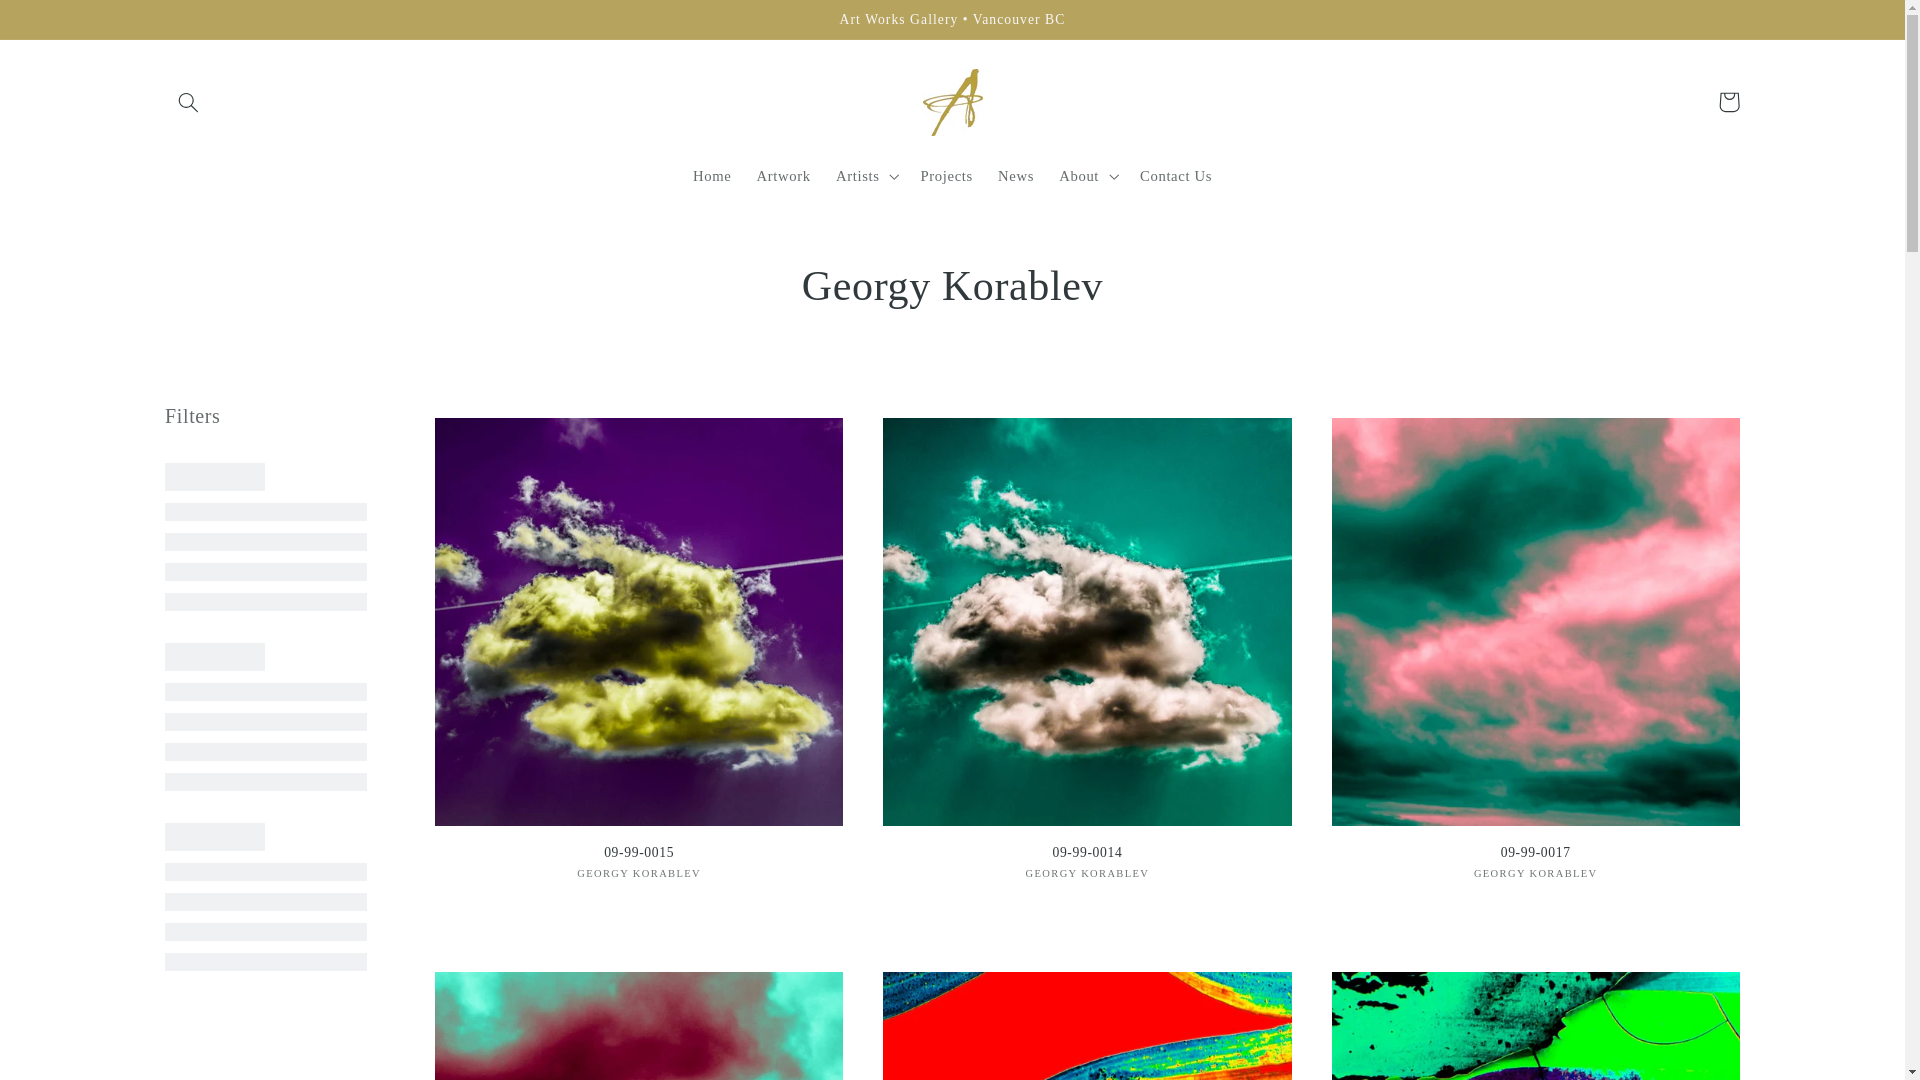 The image size is (1920, 1080). Describe the element at coordinates (784, 176) in the screenshot. I see `Artwork` at that location.